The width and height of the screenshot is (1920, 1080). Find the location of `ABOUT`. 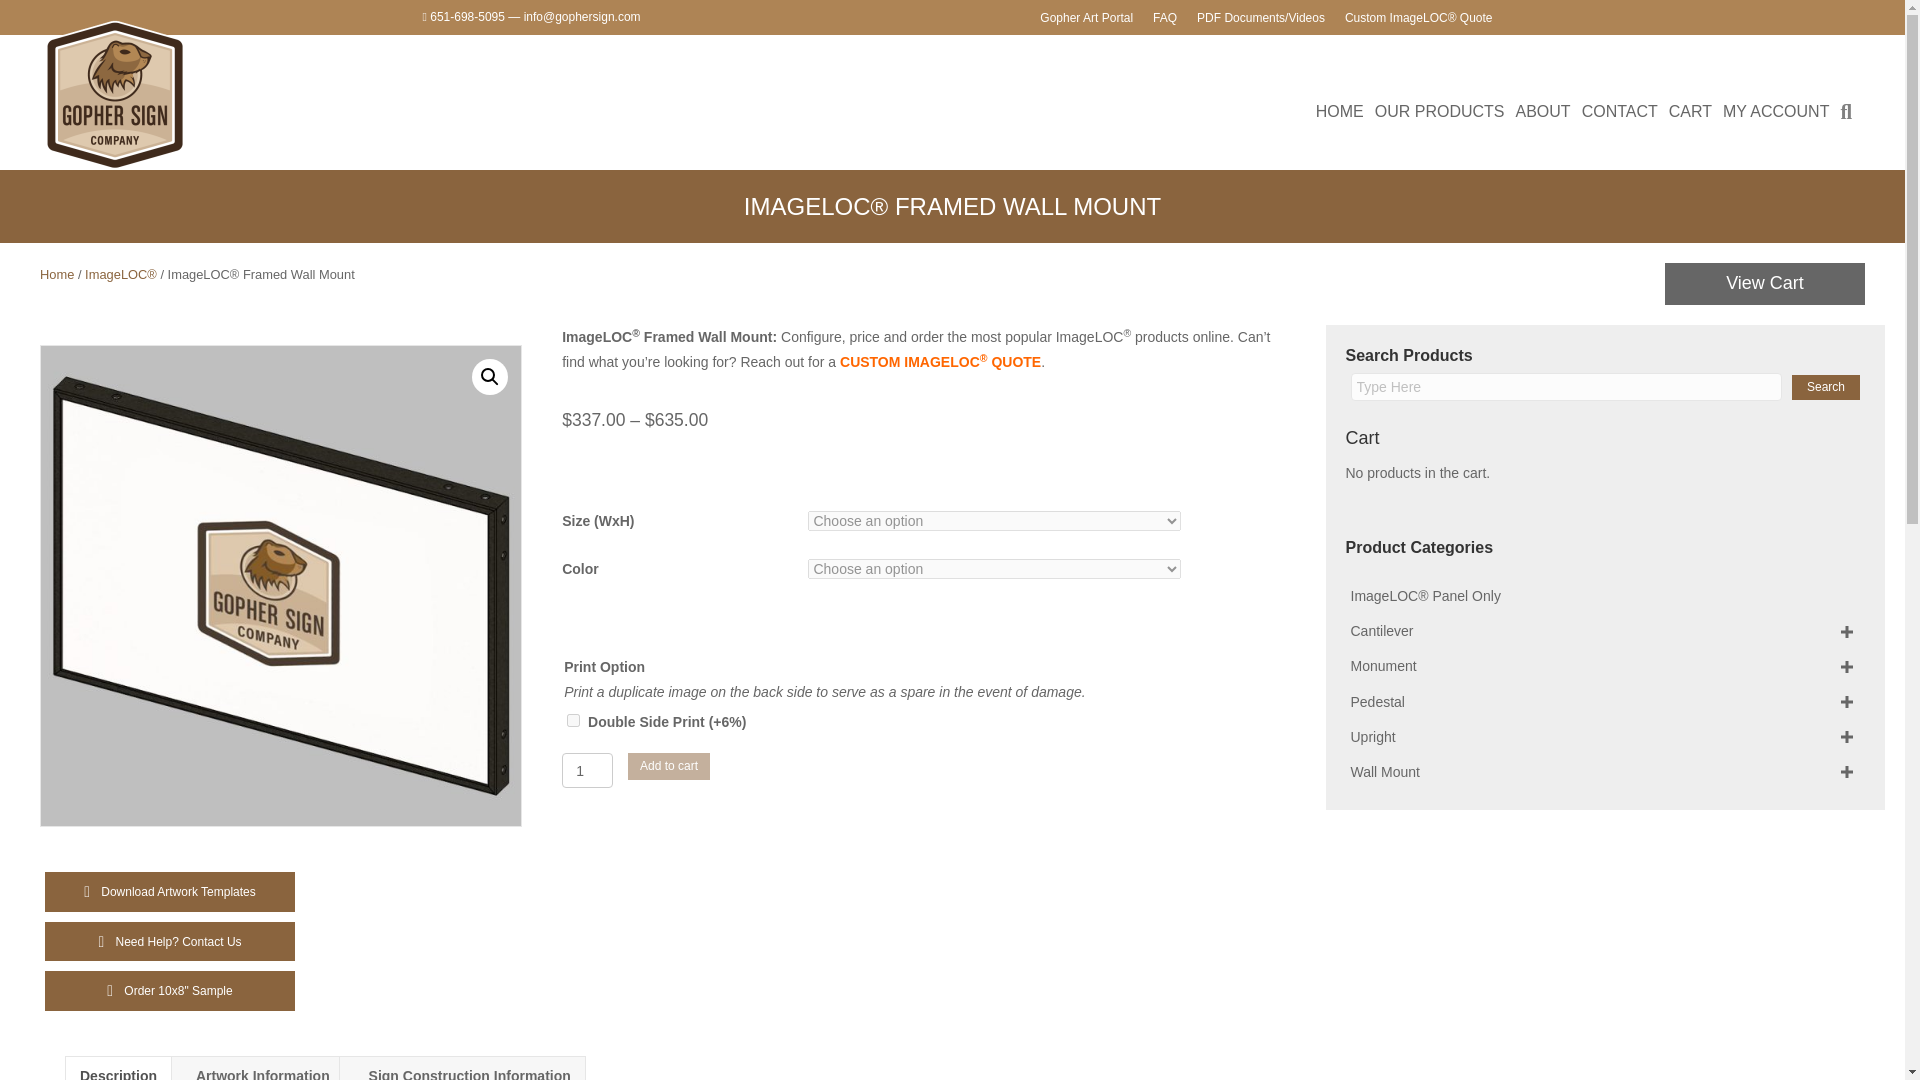

ABOUT is located at coordinates (1542, 112).